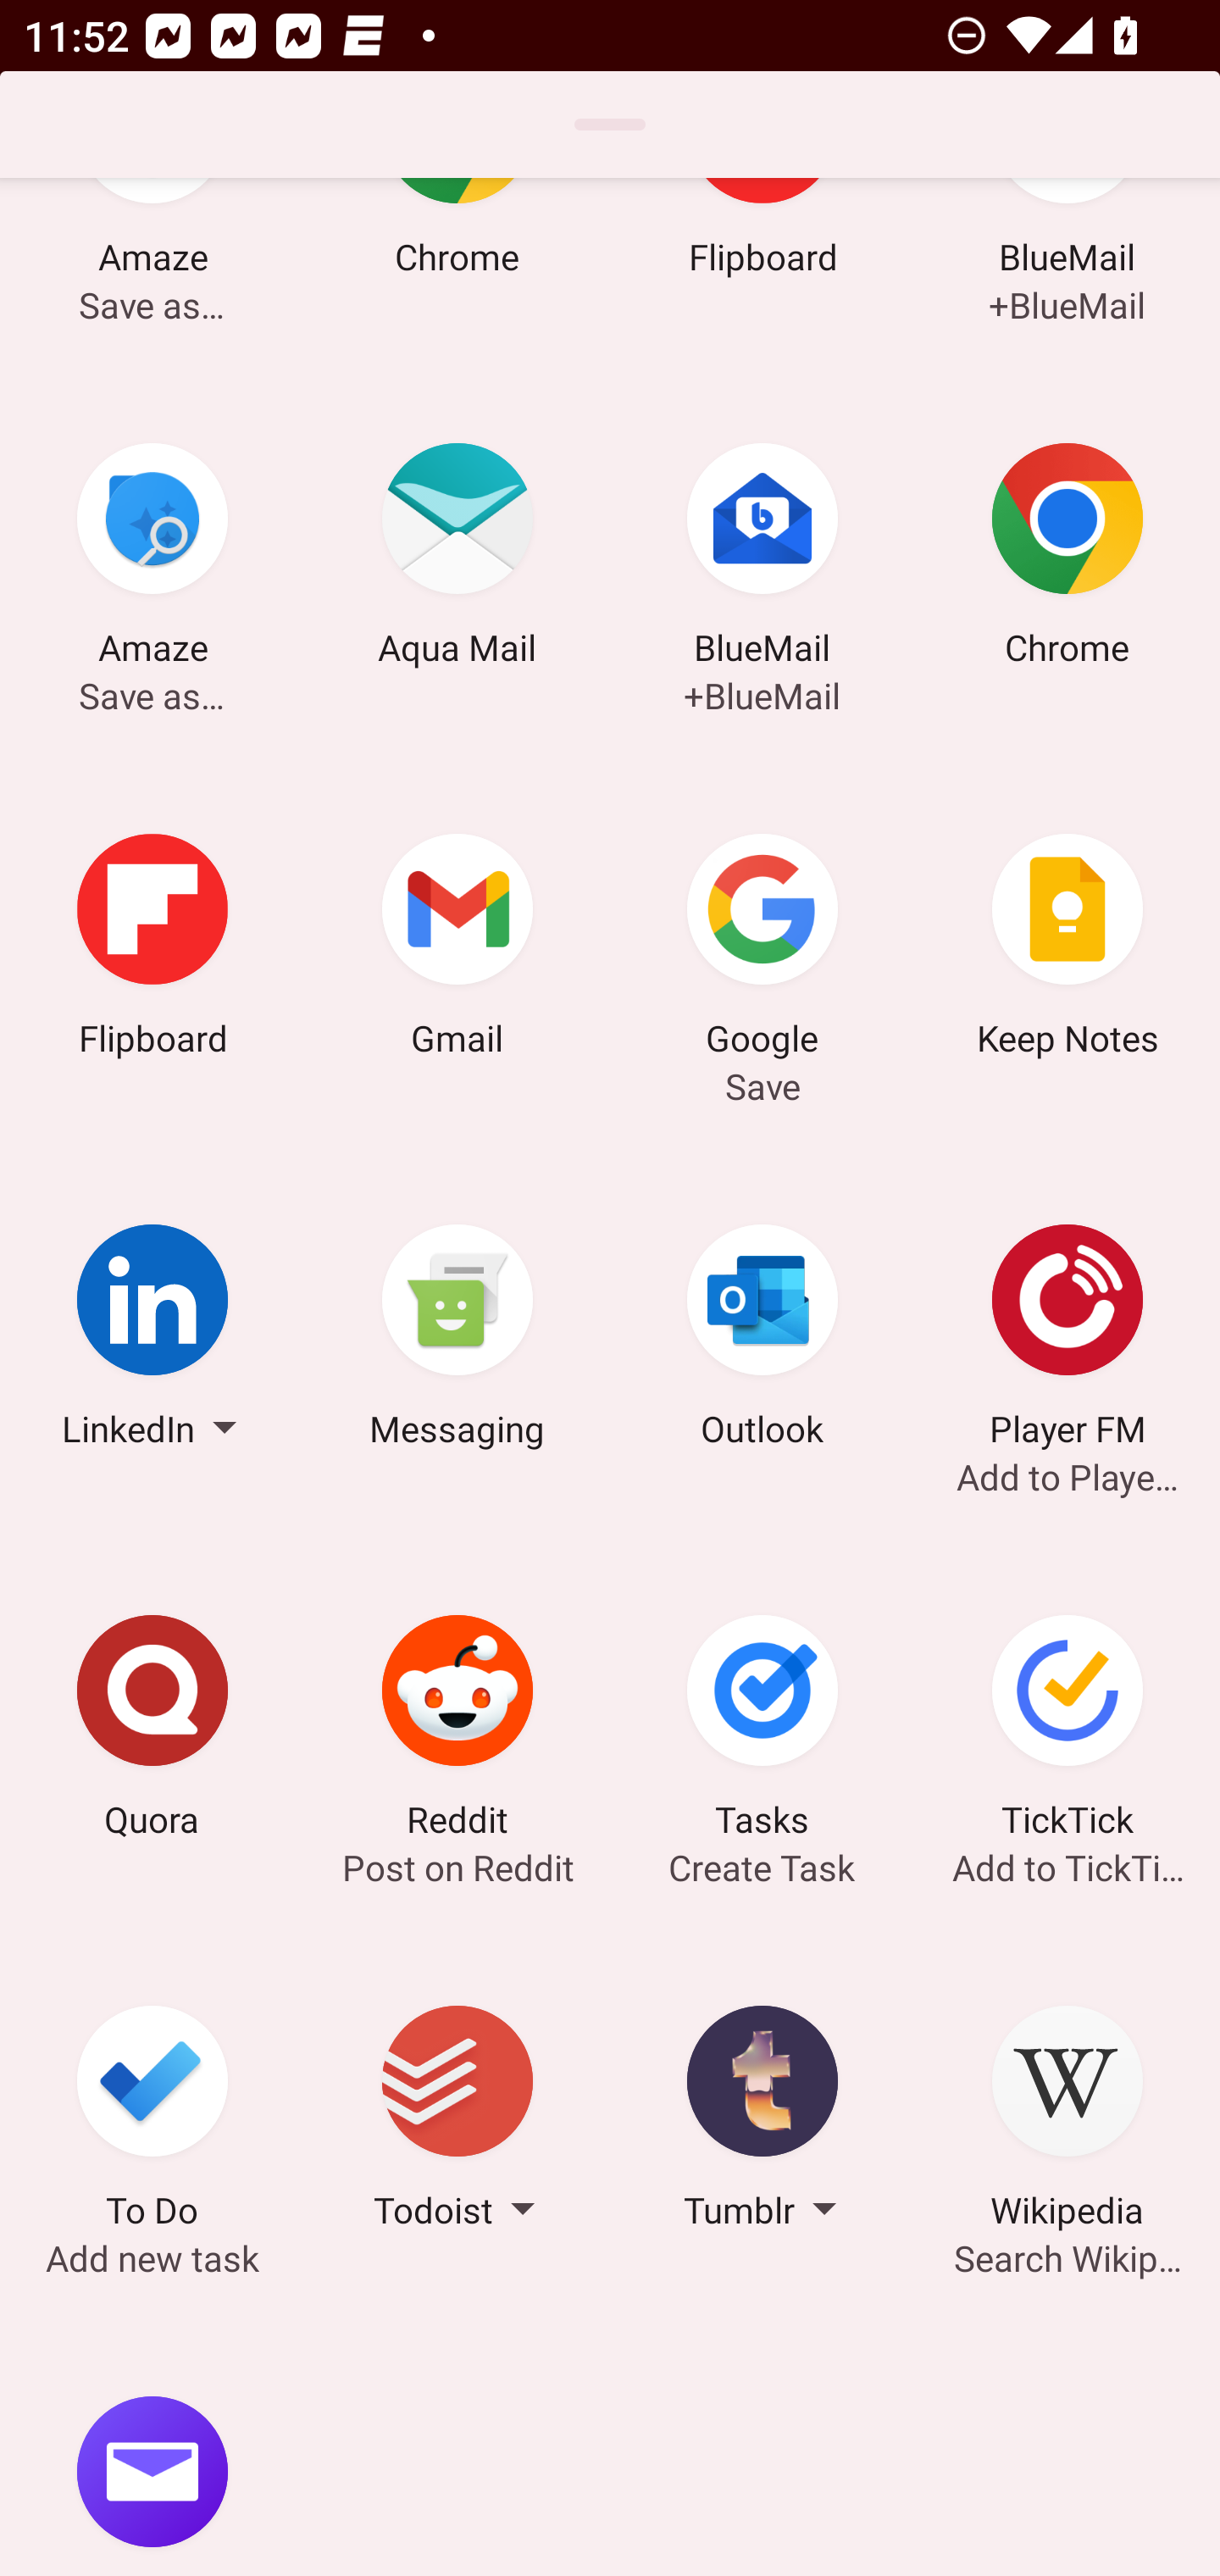 This screenshot has width=1220, height=2576. I want to click on TickTick Add to TickTick, so click(1067, 1730).